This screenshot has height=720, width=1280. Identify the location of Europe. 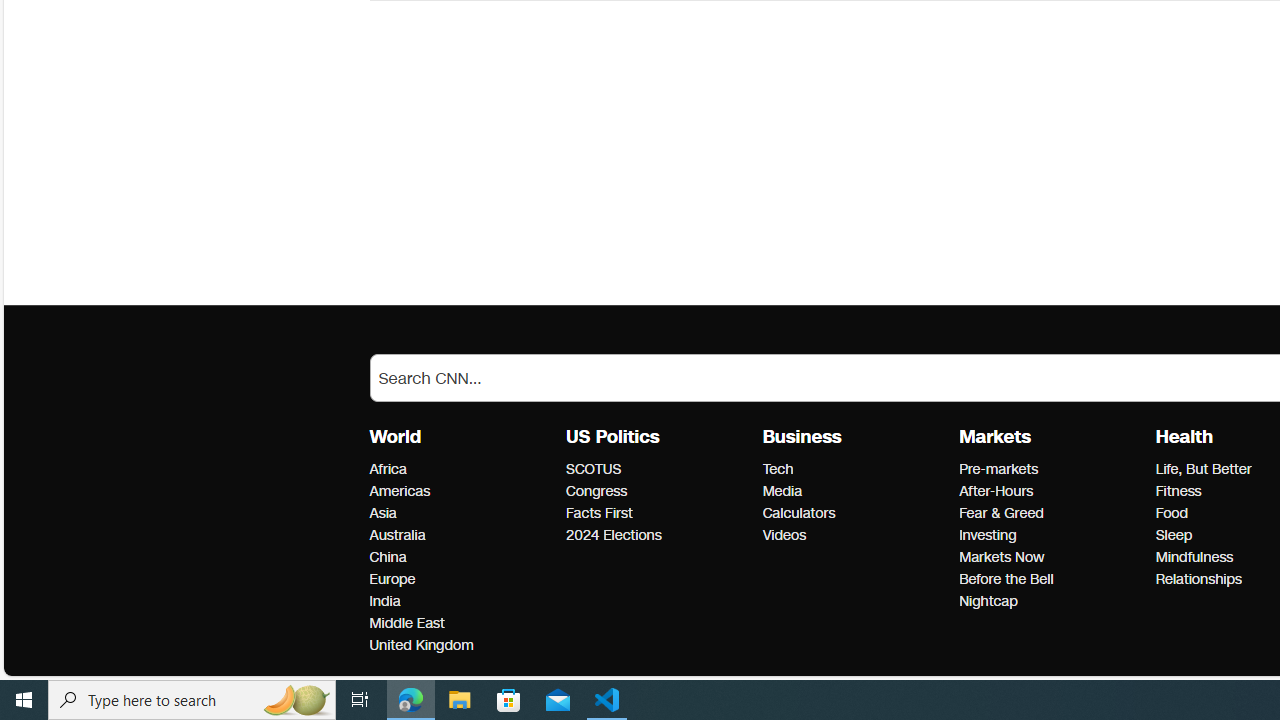
(462, 579).